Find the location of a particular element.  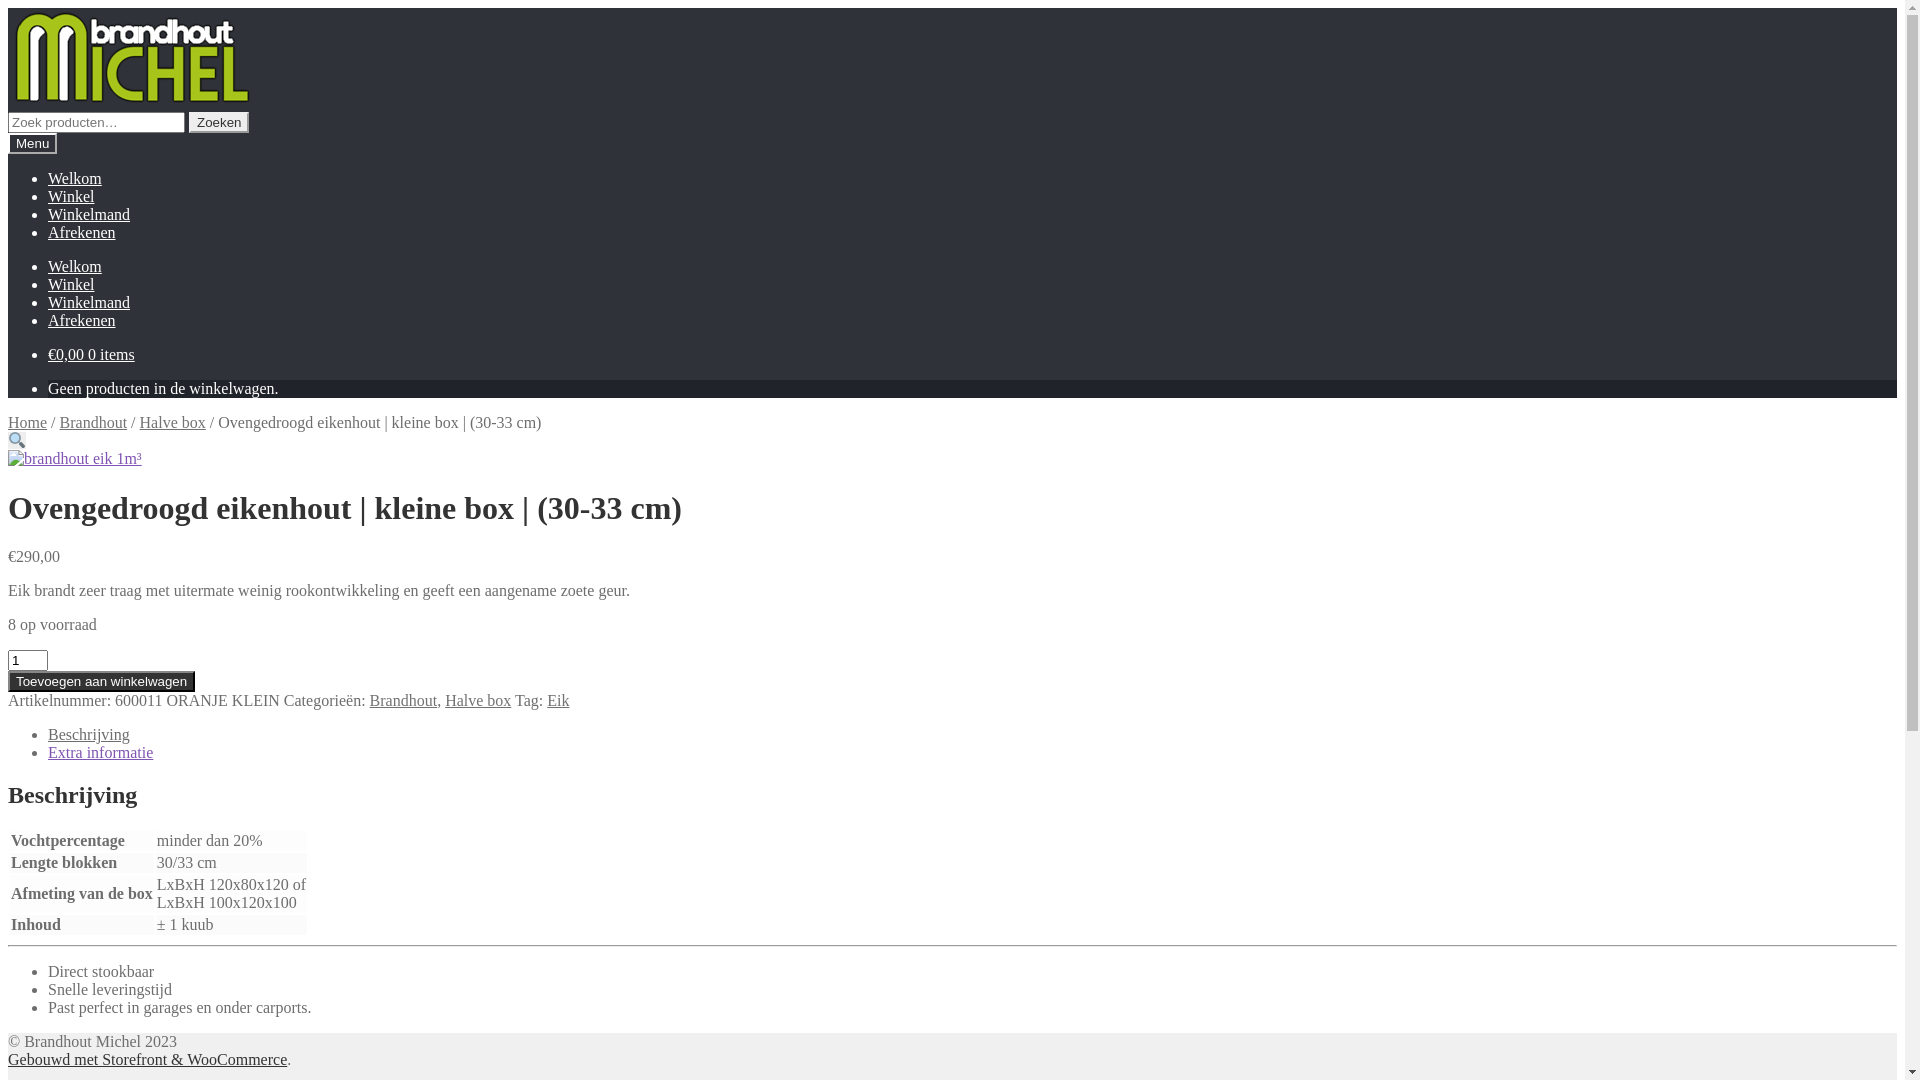

Brandhout is located at coordinates (404, 700).